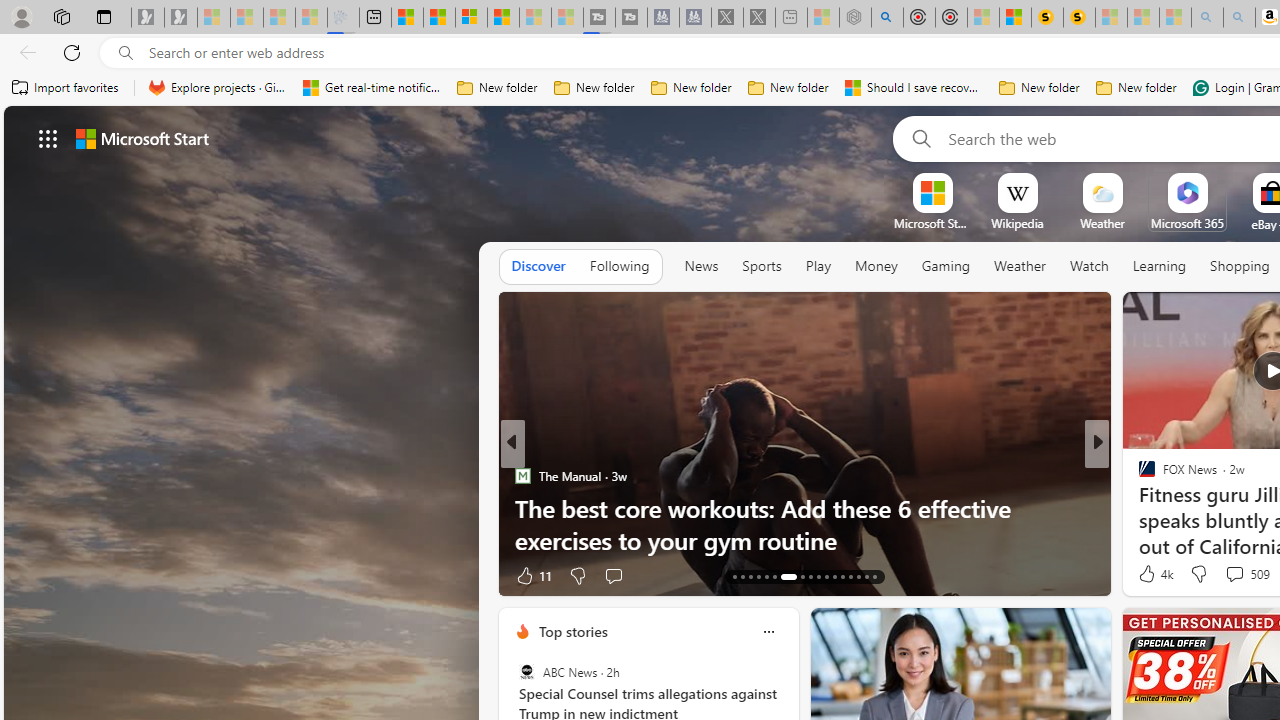  Describe the element at coordinates (1186, 223) in the screenshot. I see `Microsoft 365` at that location.